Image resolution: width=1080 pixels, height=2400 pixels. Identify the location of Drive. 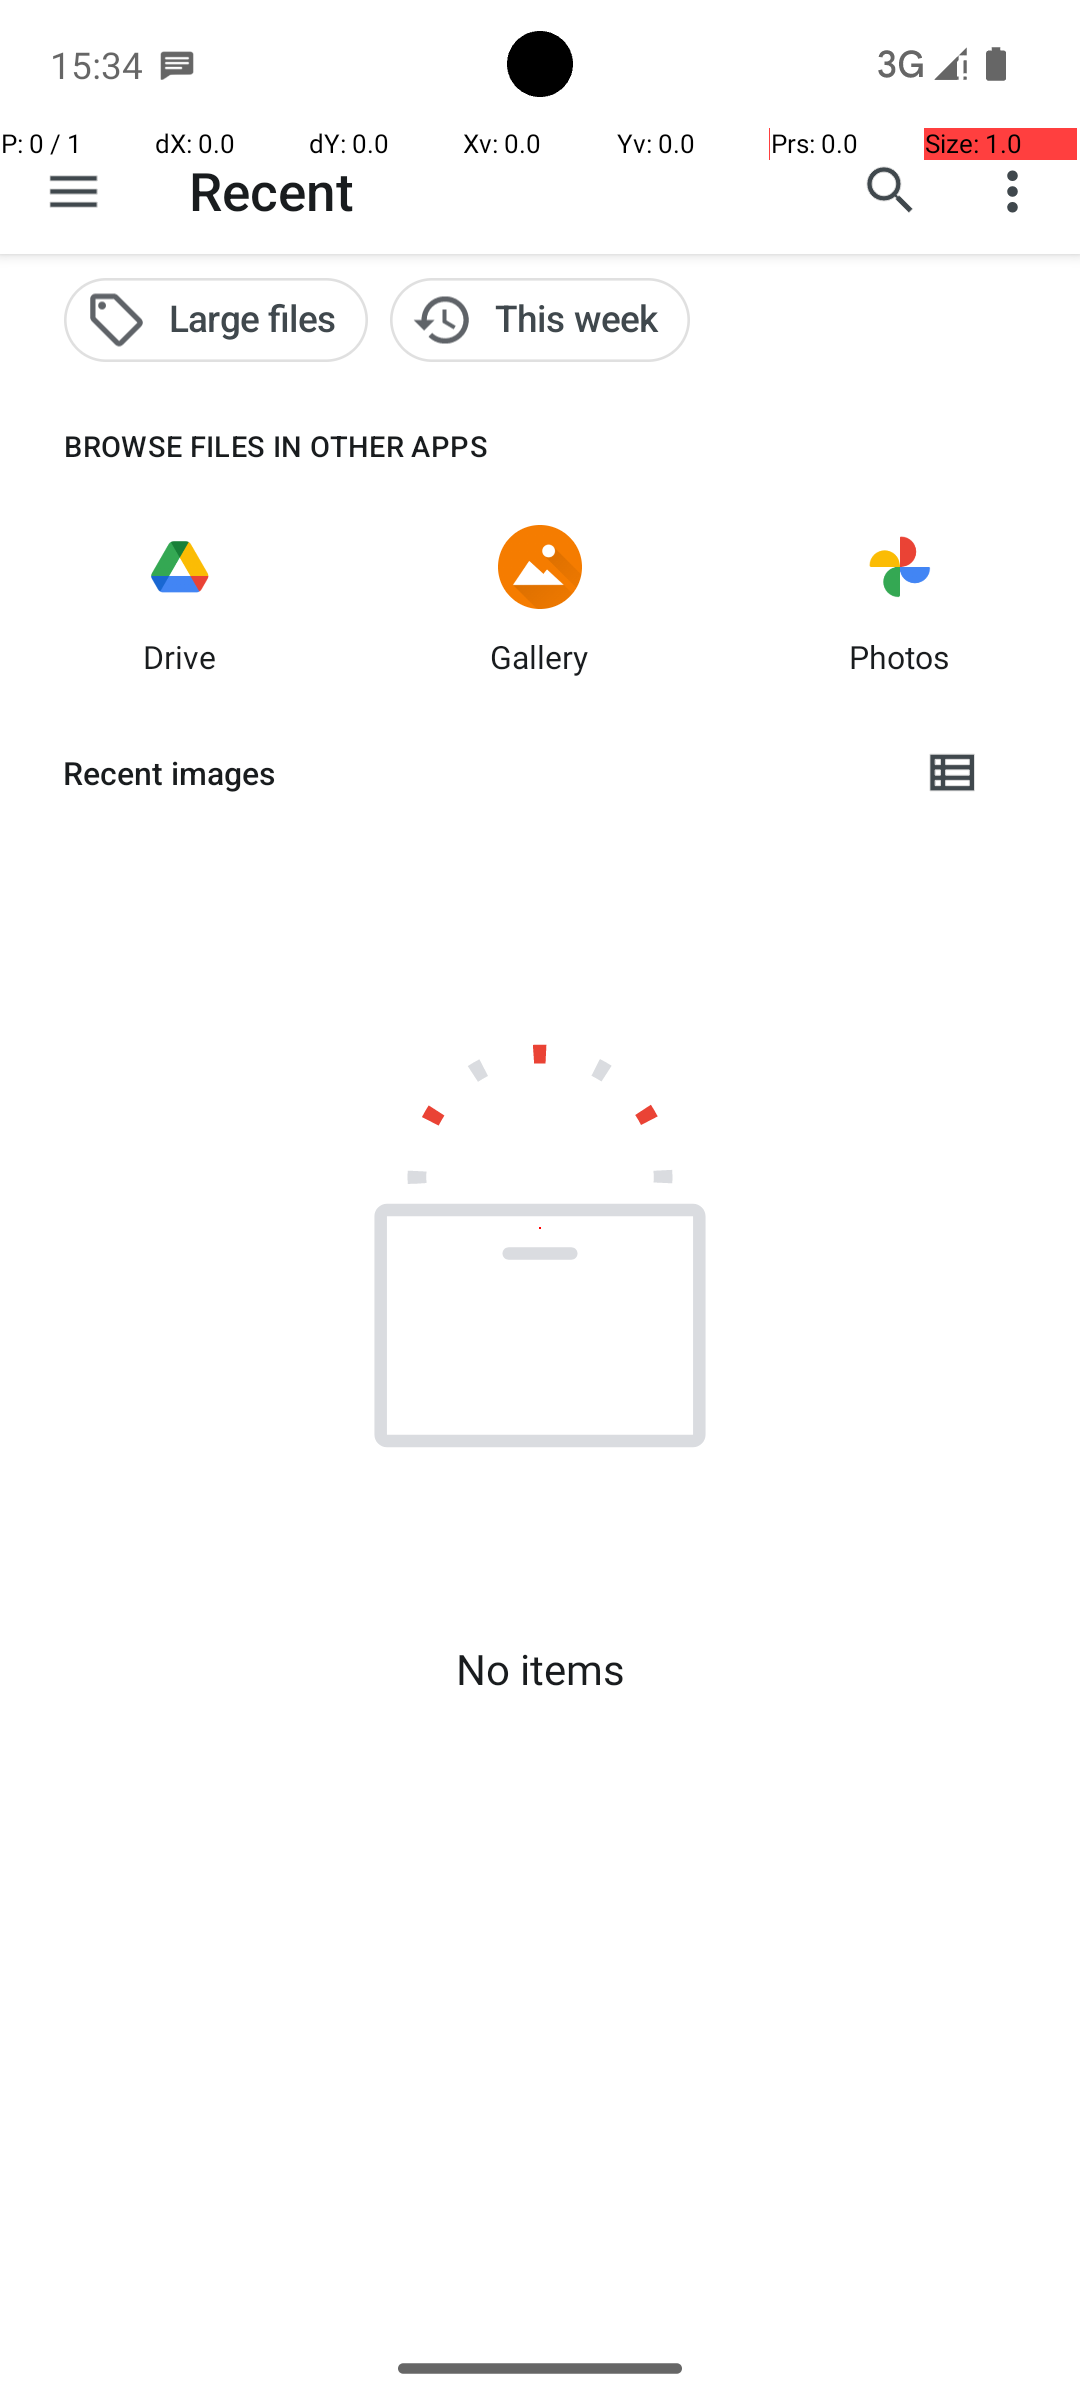
(180, 656).